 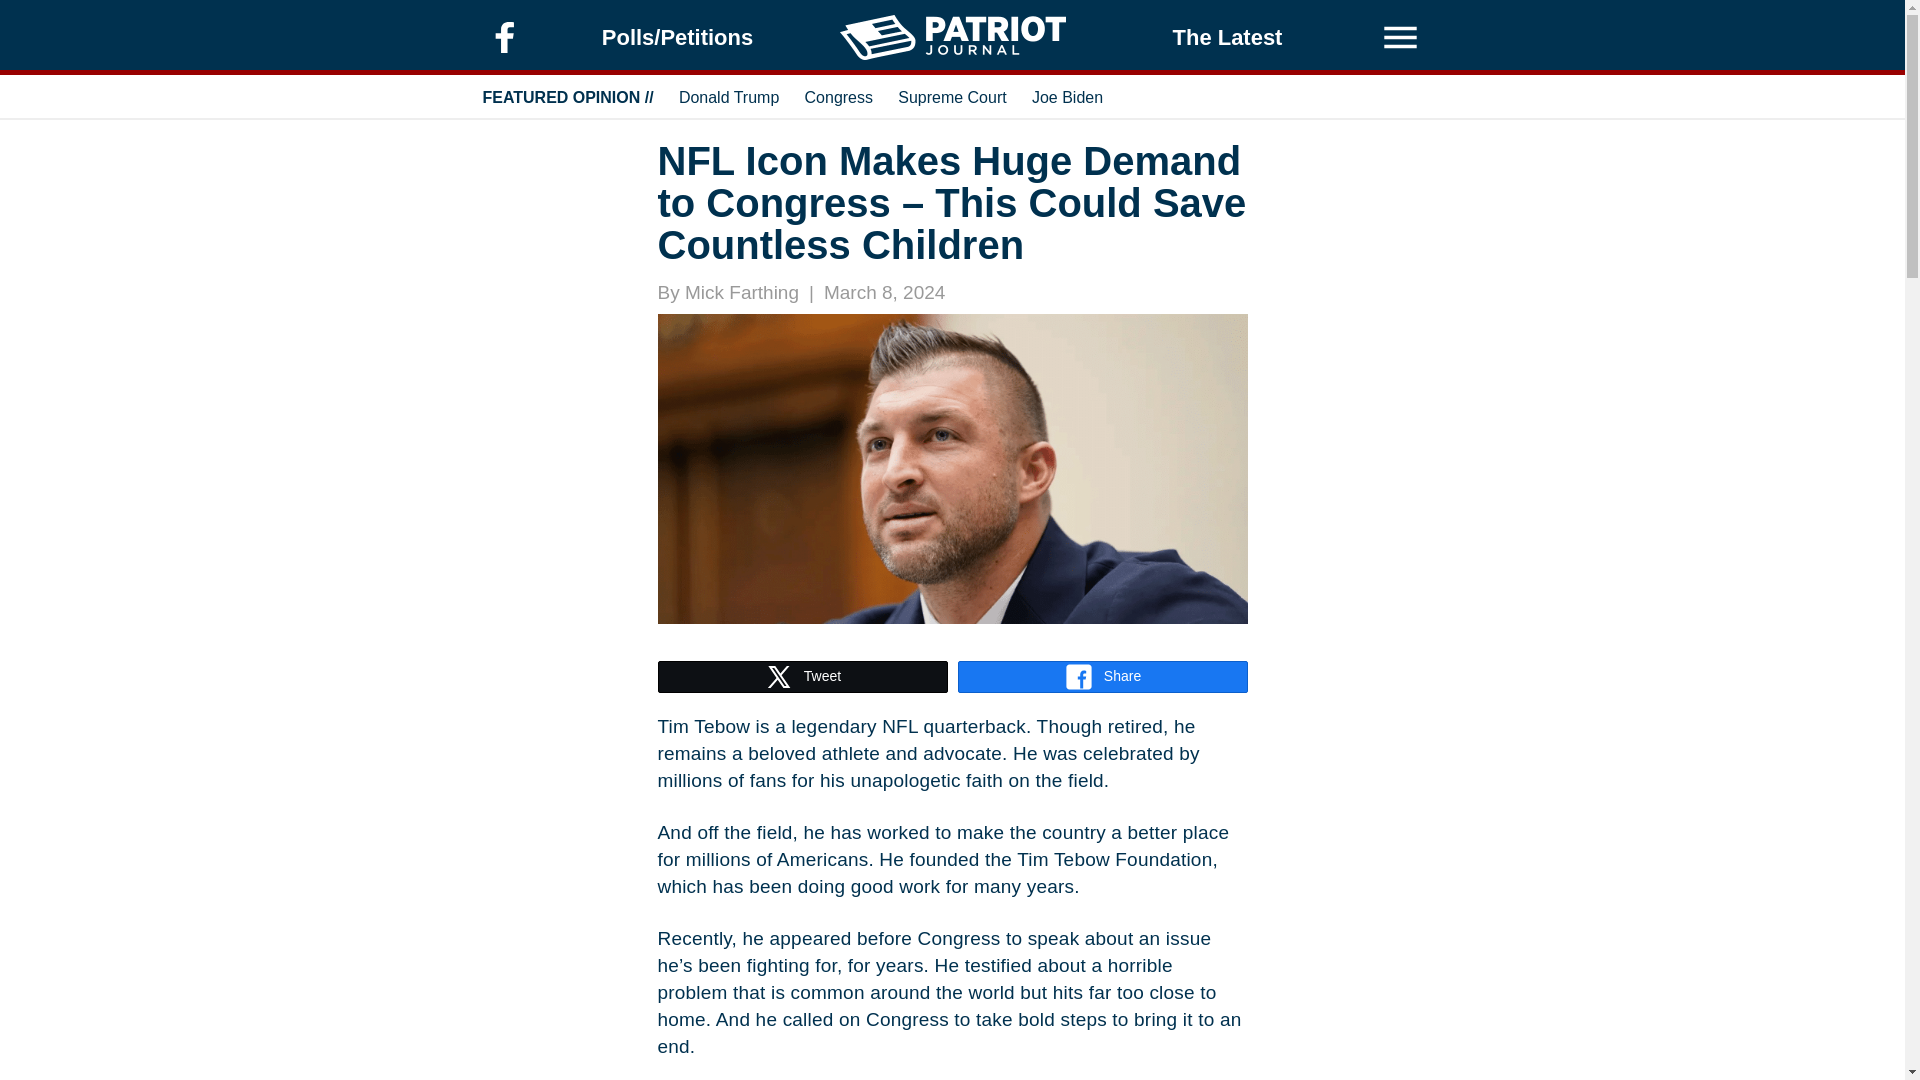 I want to click on Joe Biden, so click(x=1067, y=96).